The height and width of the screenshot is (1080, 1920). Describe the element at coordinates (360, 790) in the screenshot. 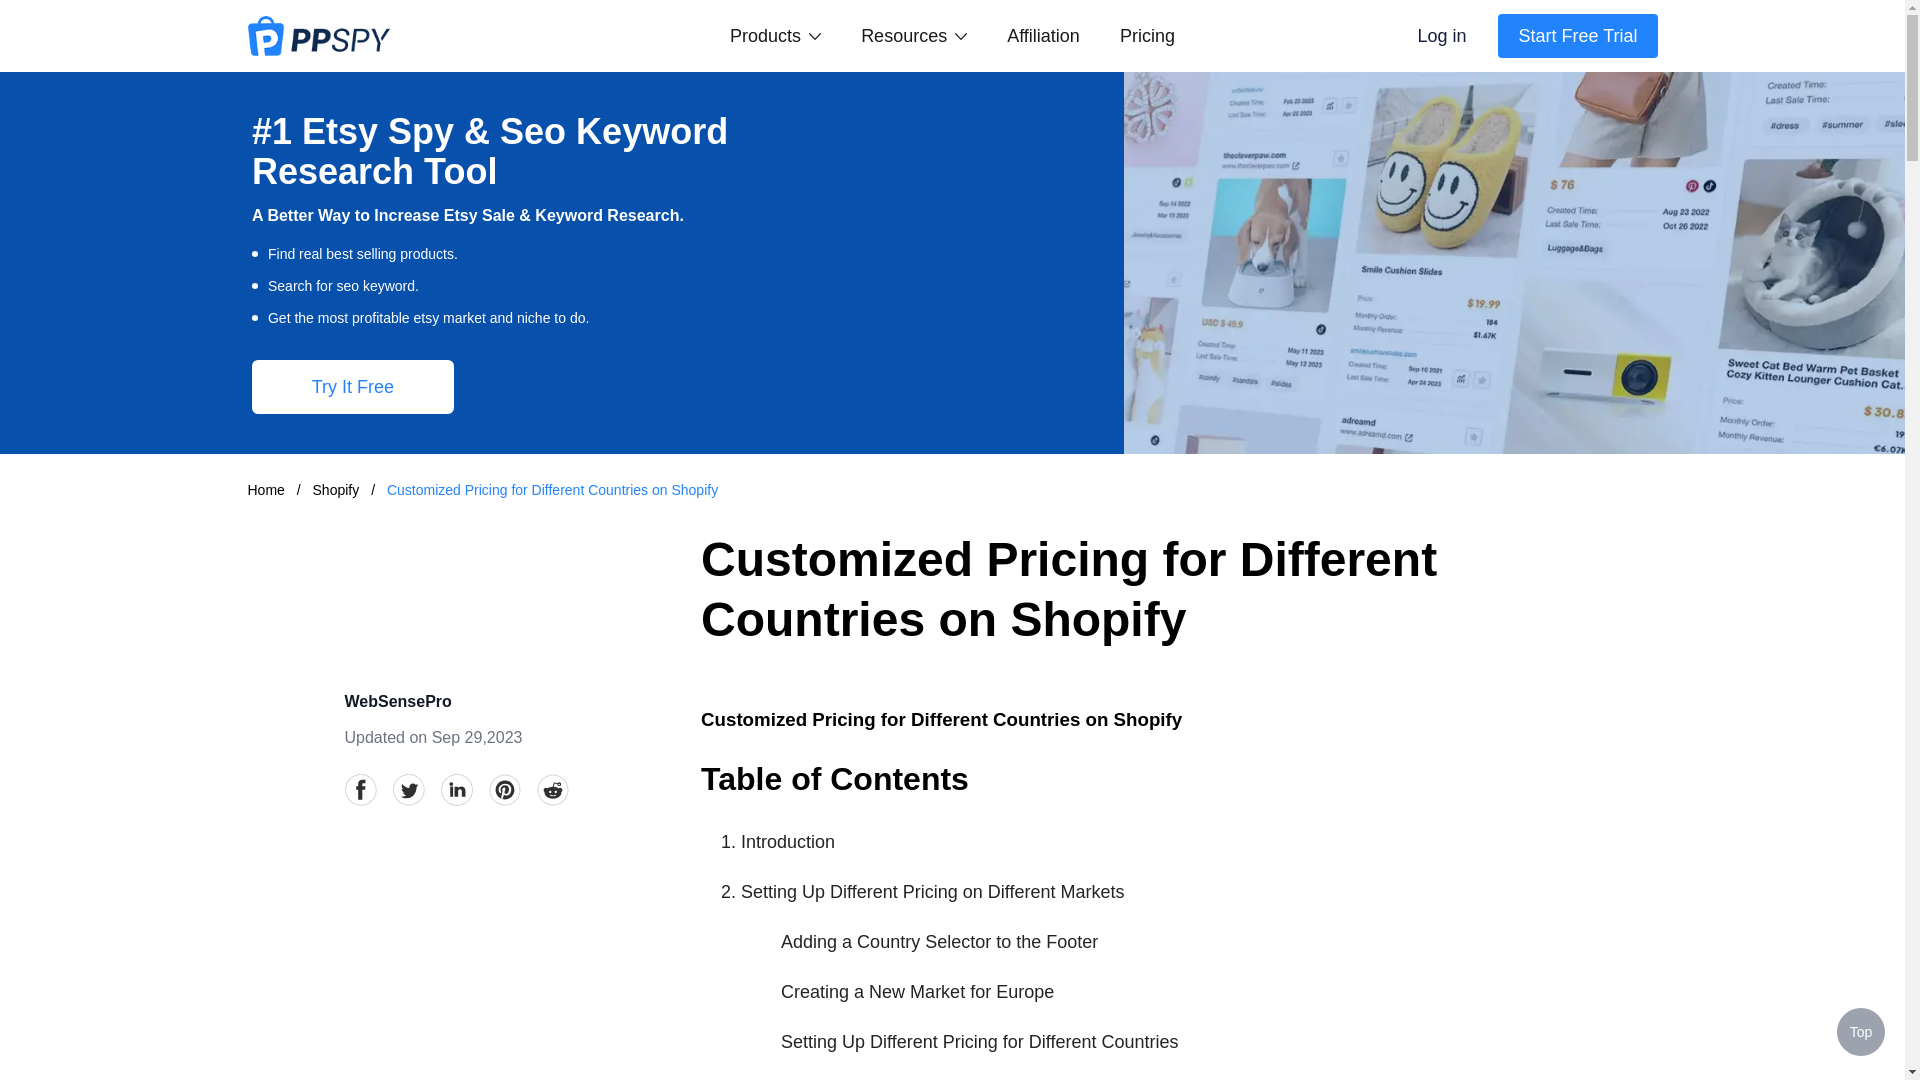

I see `facebook` at that location.